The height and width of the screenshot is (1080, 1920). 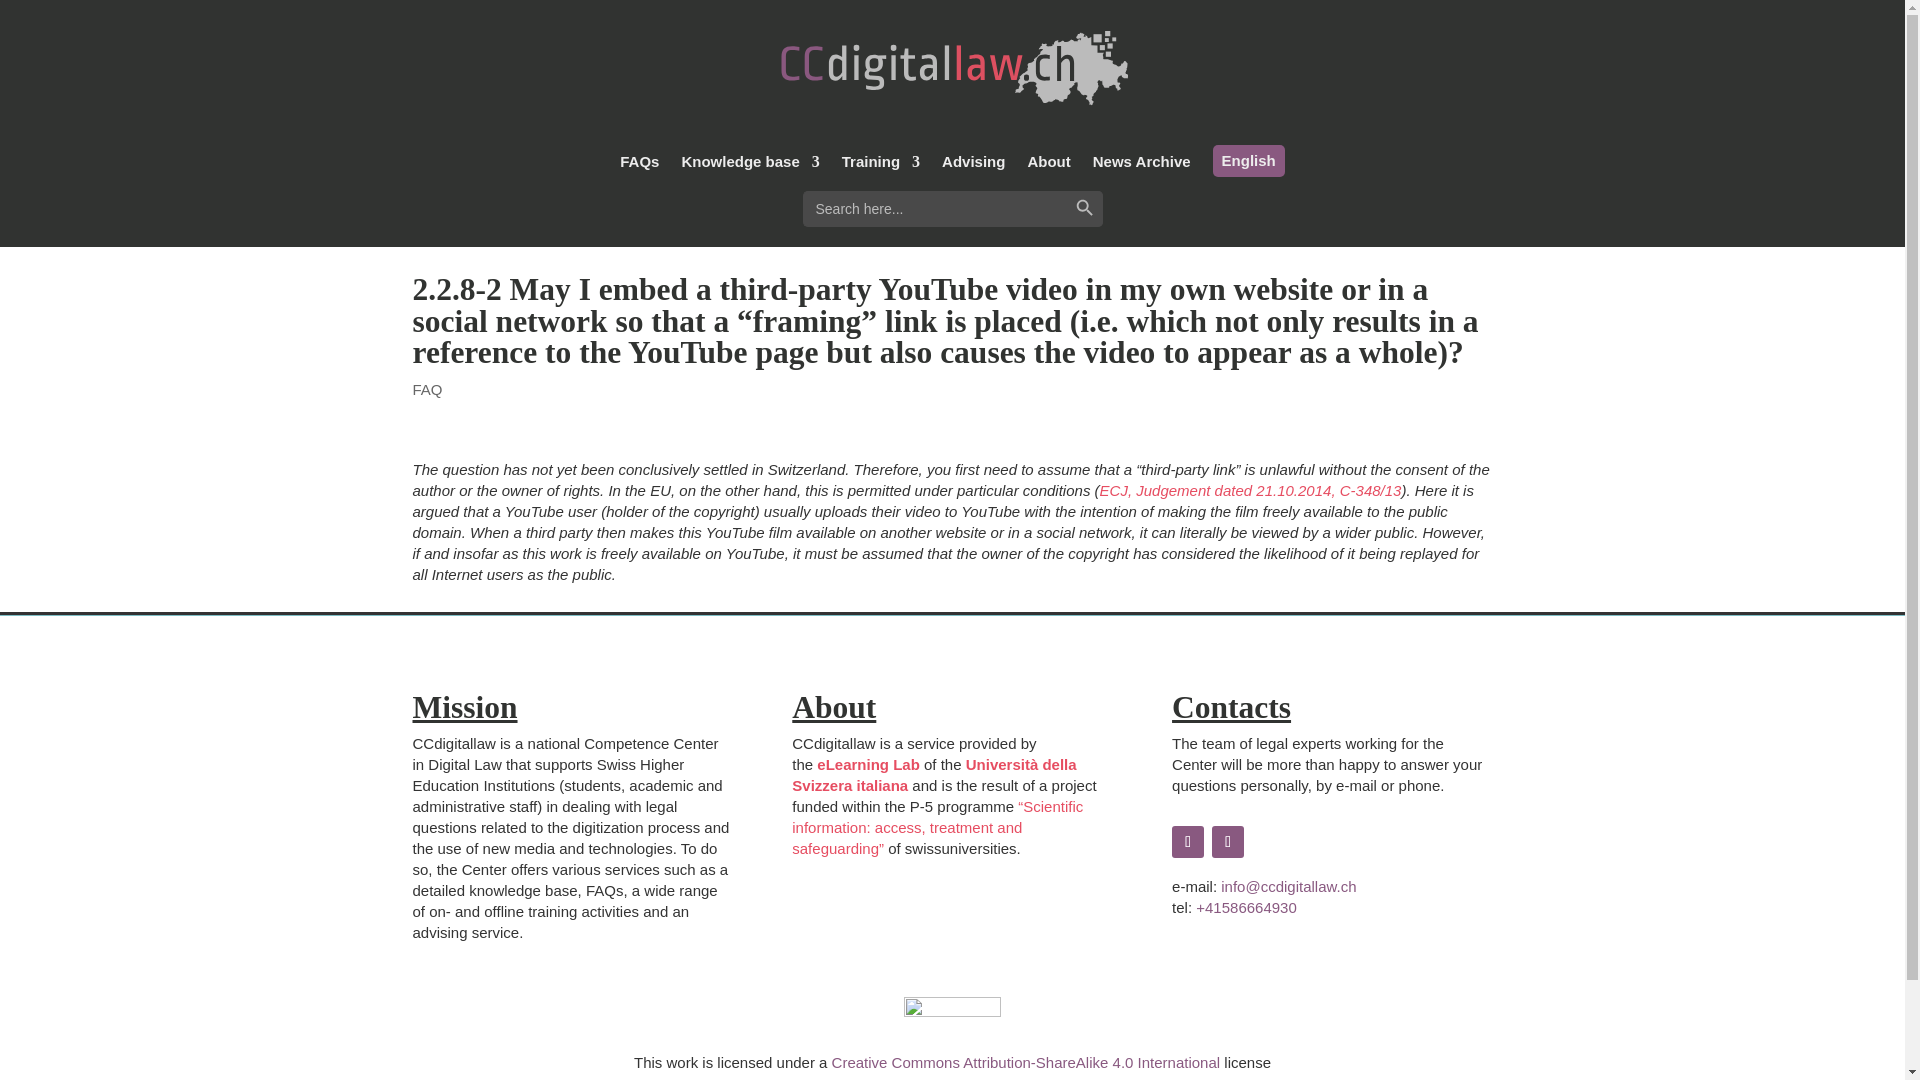 What do you see at coordinates (1228, 842) in the screenshot?
I see `Follow on LinkedIn` at bounding box center [1228, 842].